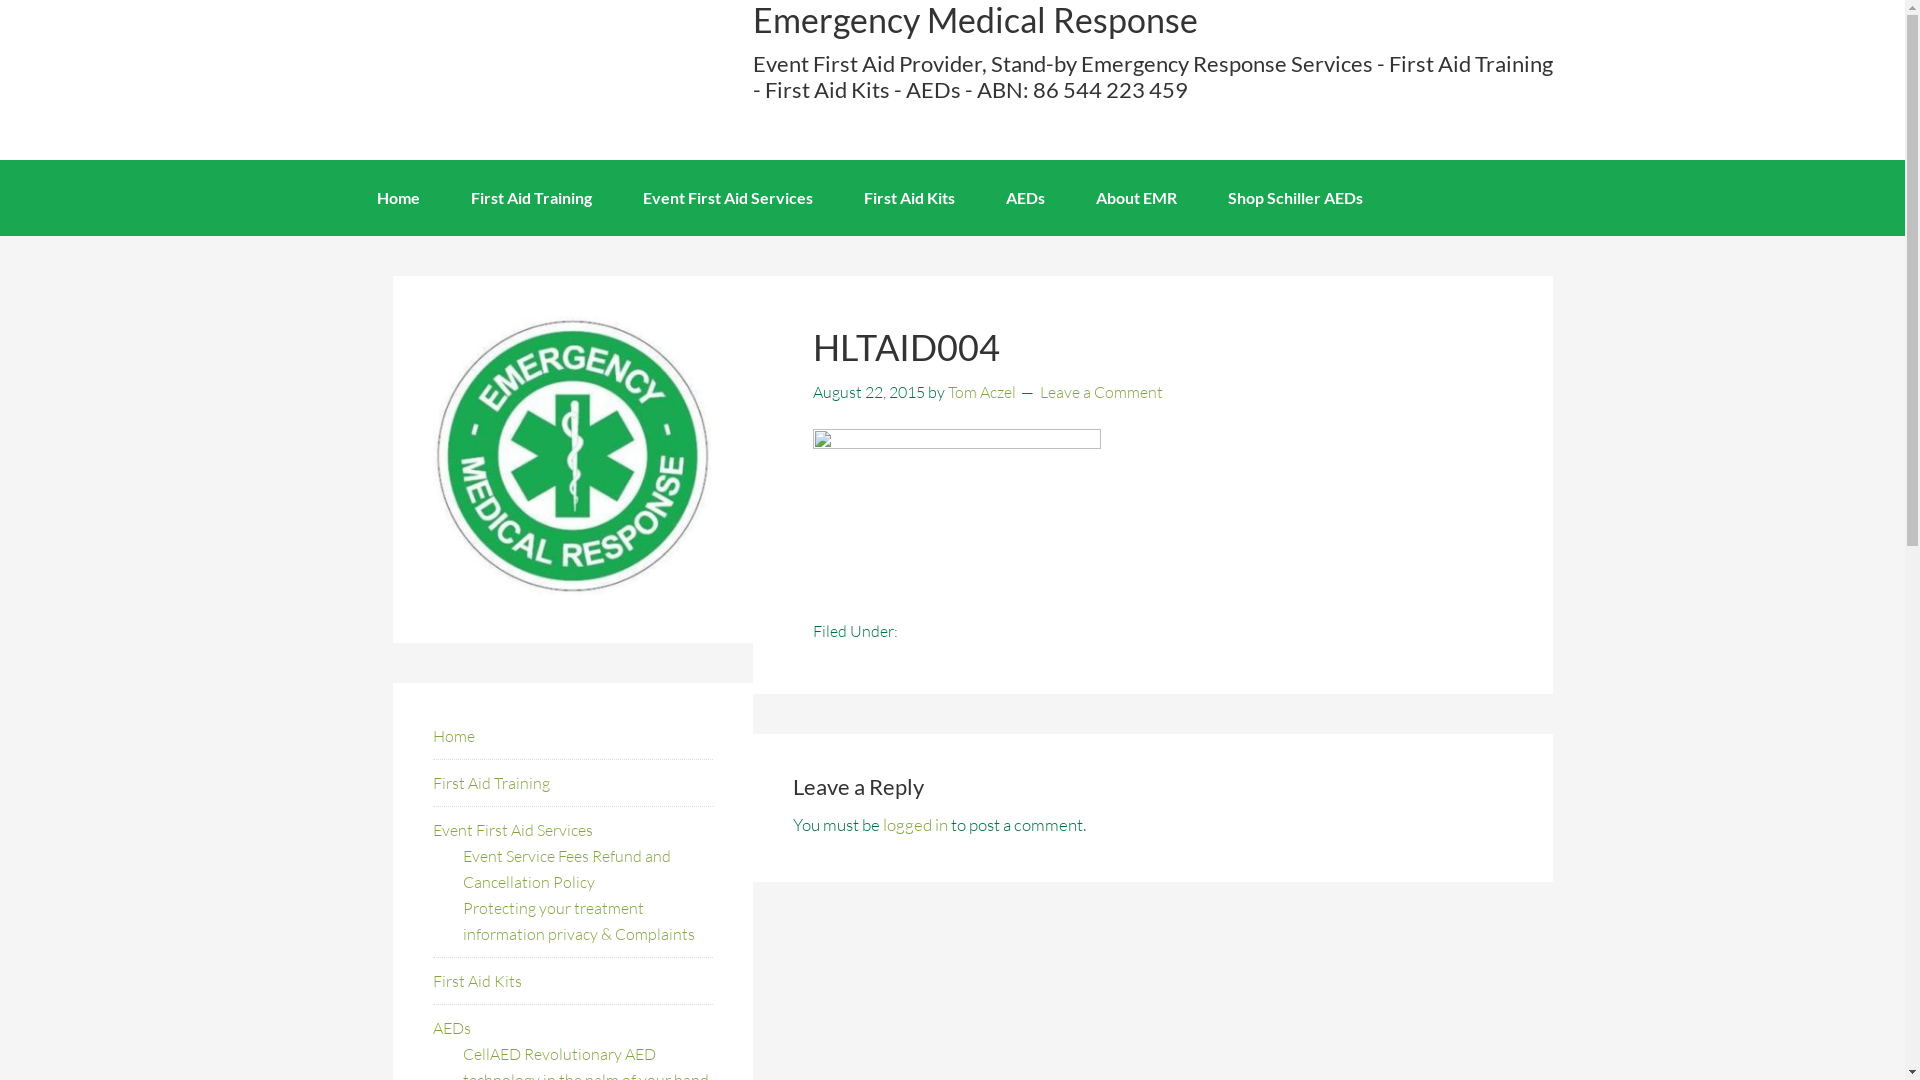 The height and width of the screenshot is (1080, 1920). I want to click on Home, so click(398, 198).